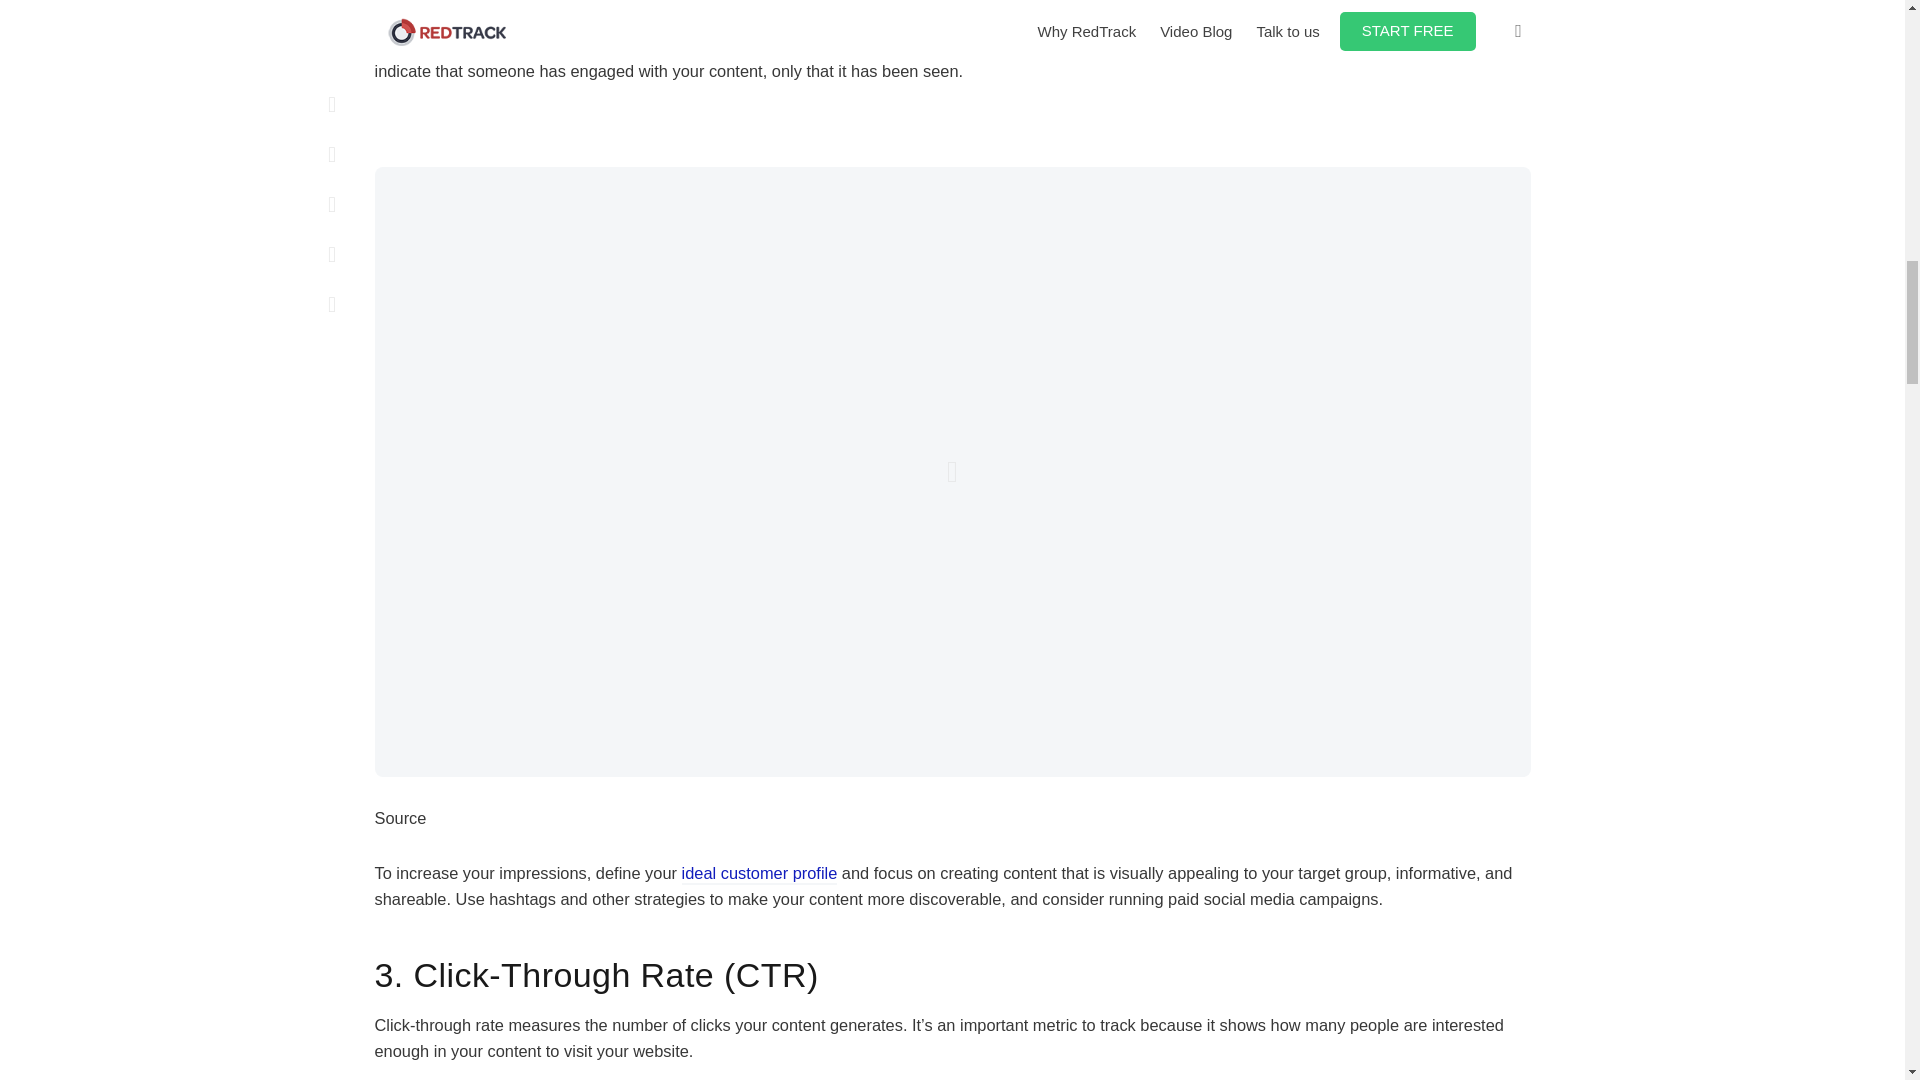 This screenshot has height=1080, width=1920. Describe the element at coordinates (759, 874) in the screenshot. I see `ideal customer profile` at that location.